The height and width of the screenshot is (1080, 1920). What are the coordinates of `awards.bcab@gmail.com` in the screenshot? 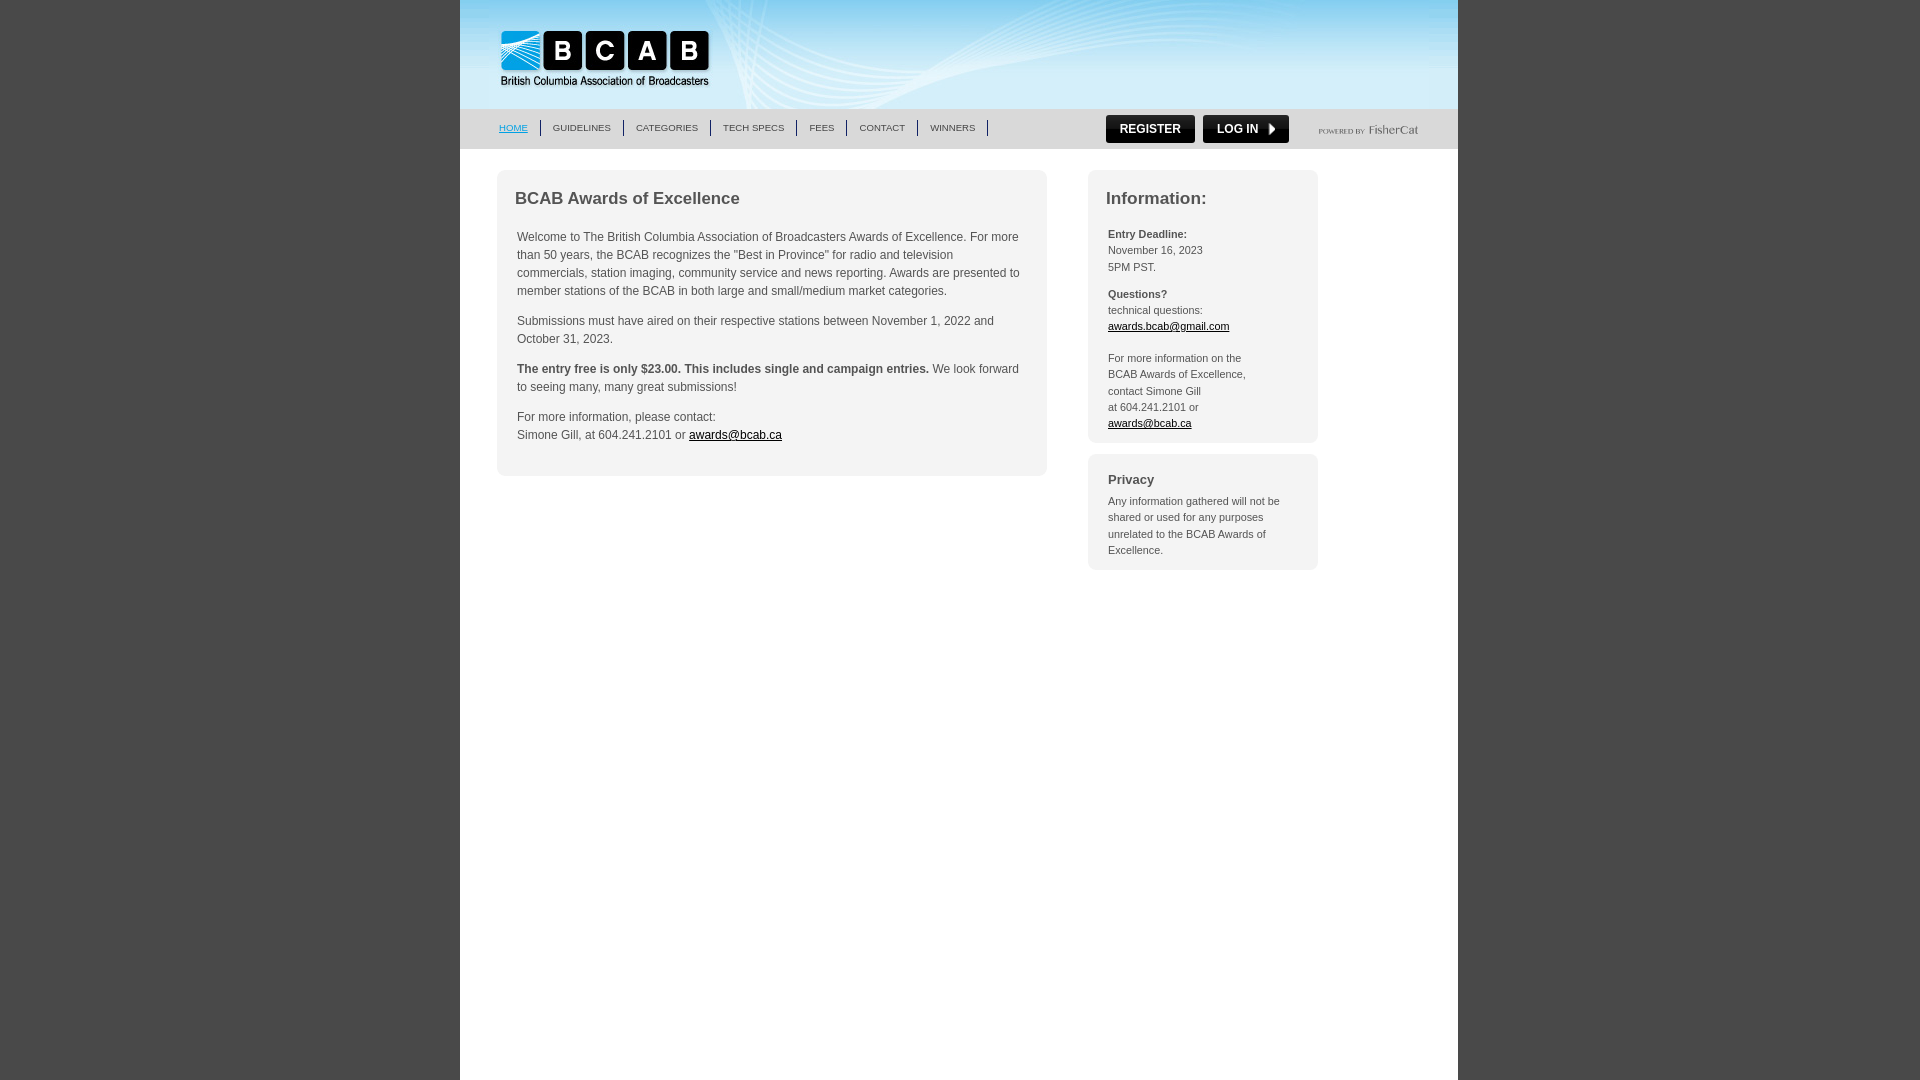 It's located at (1168, 326).